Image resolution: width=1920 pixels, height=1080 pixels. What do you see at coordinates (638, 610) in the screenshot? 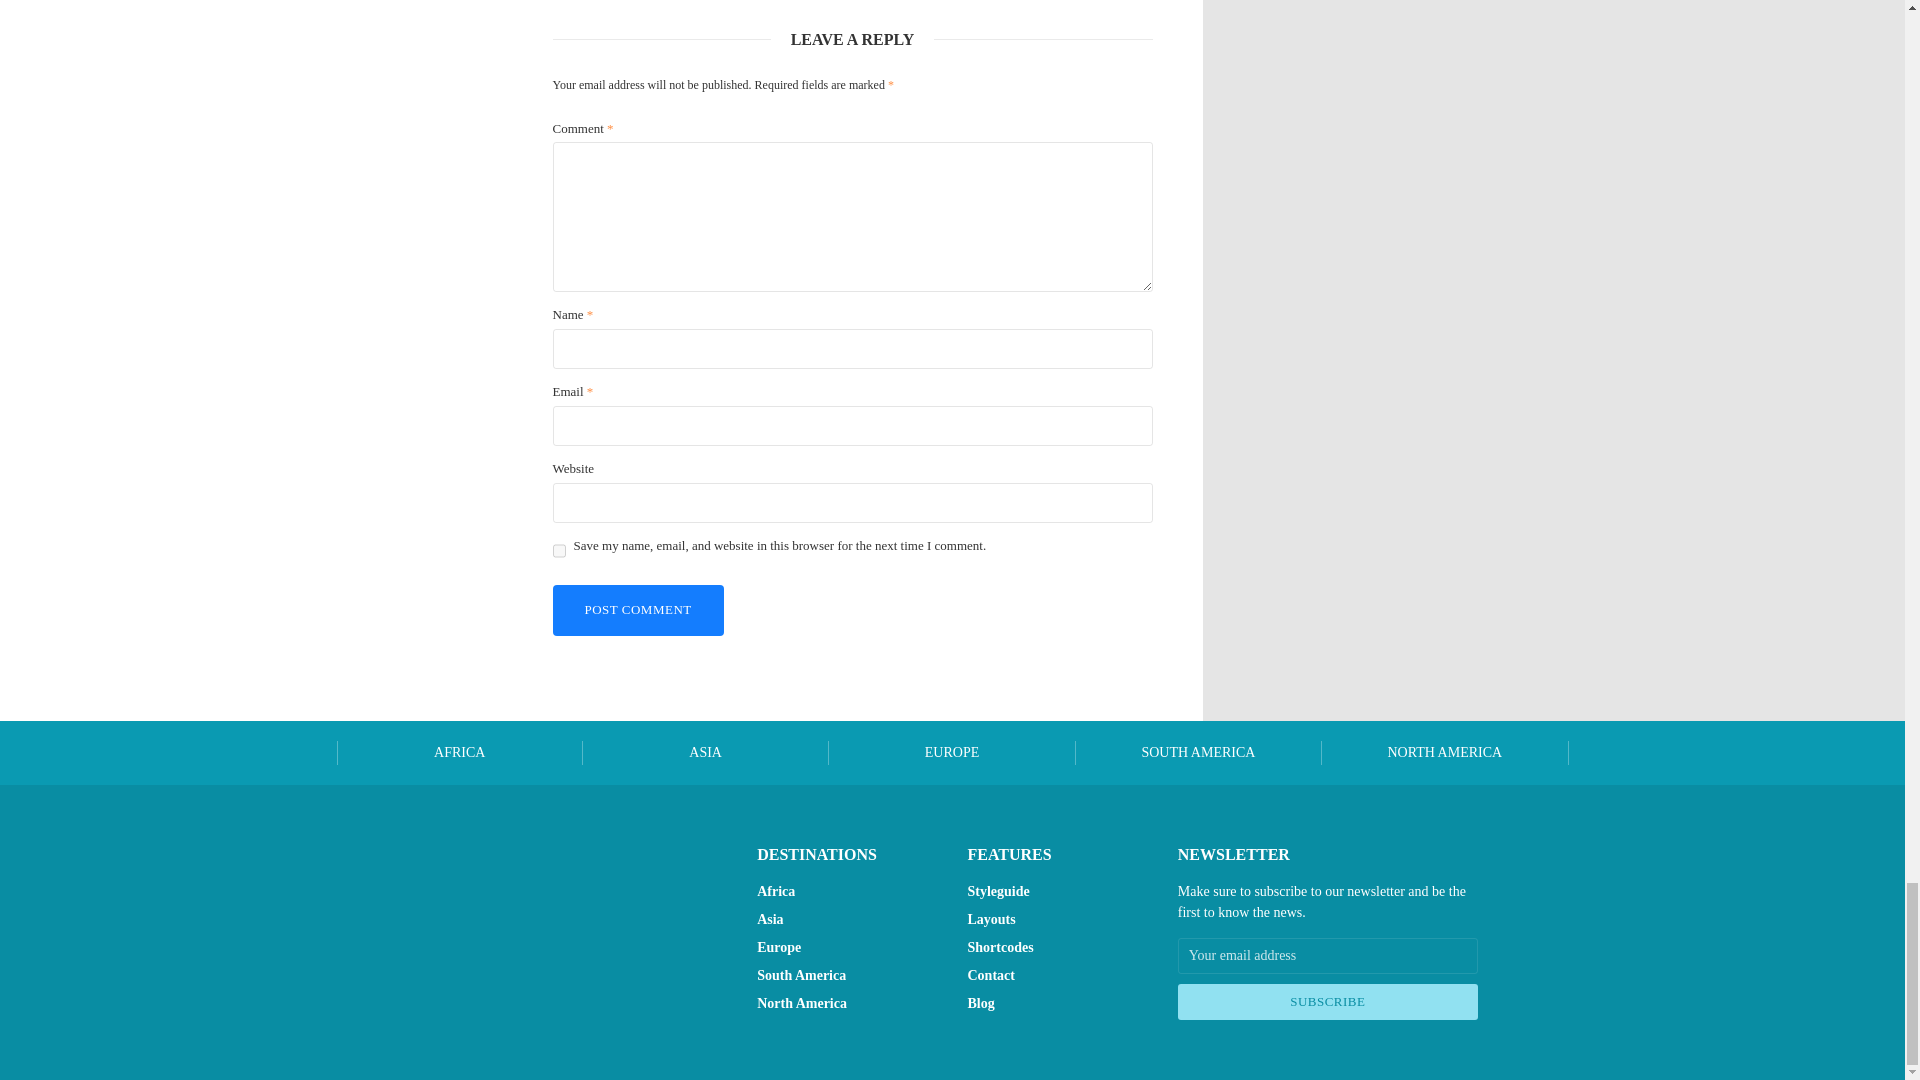
I see `Post Comment` at bounding box center [638, 610].